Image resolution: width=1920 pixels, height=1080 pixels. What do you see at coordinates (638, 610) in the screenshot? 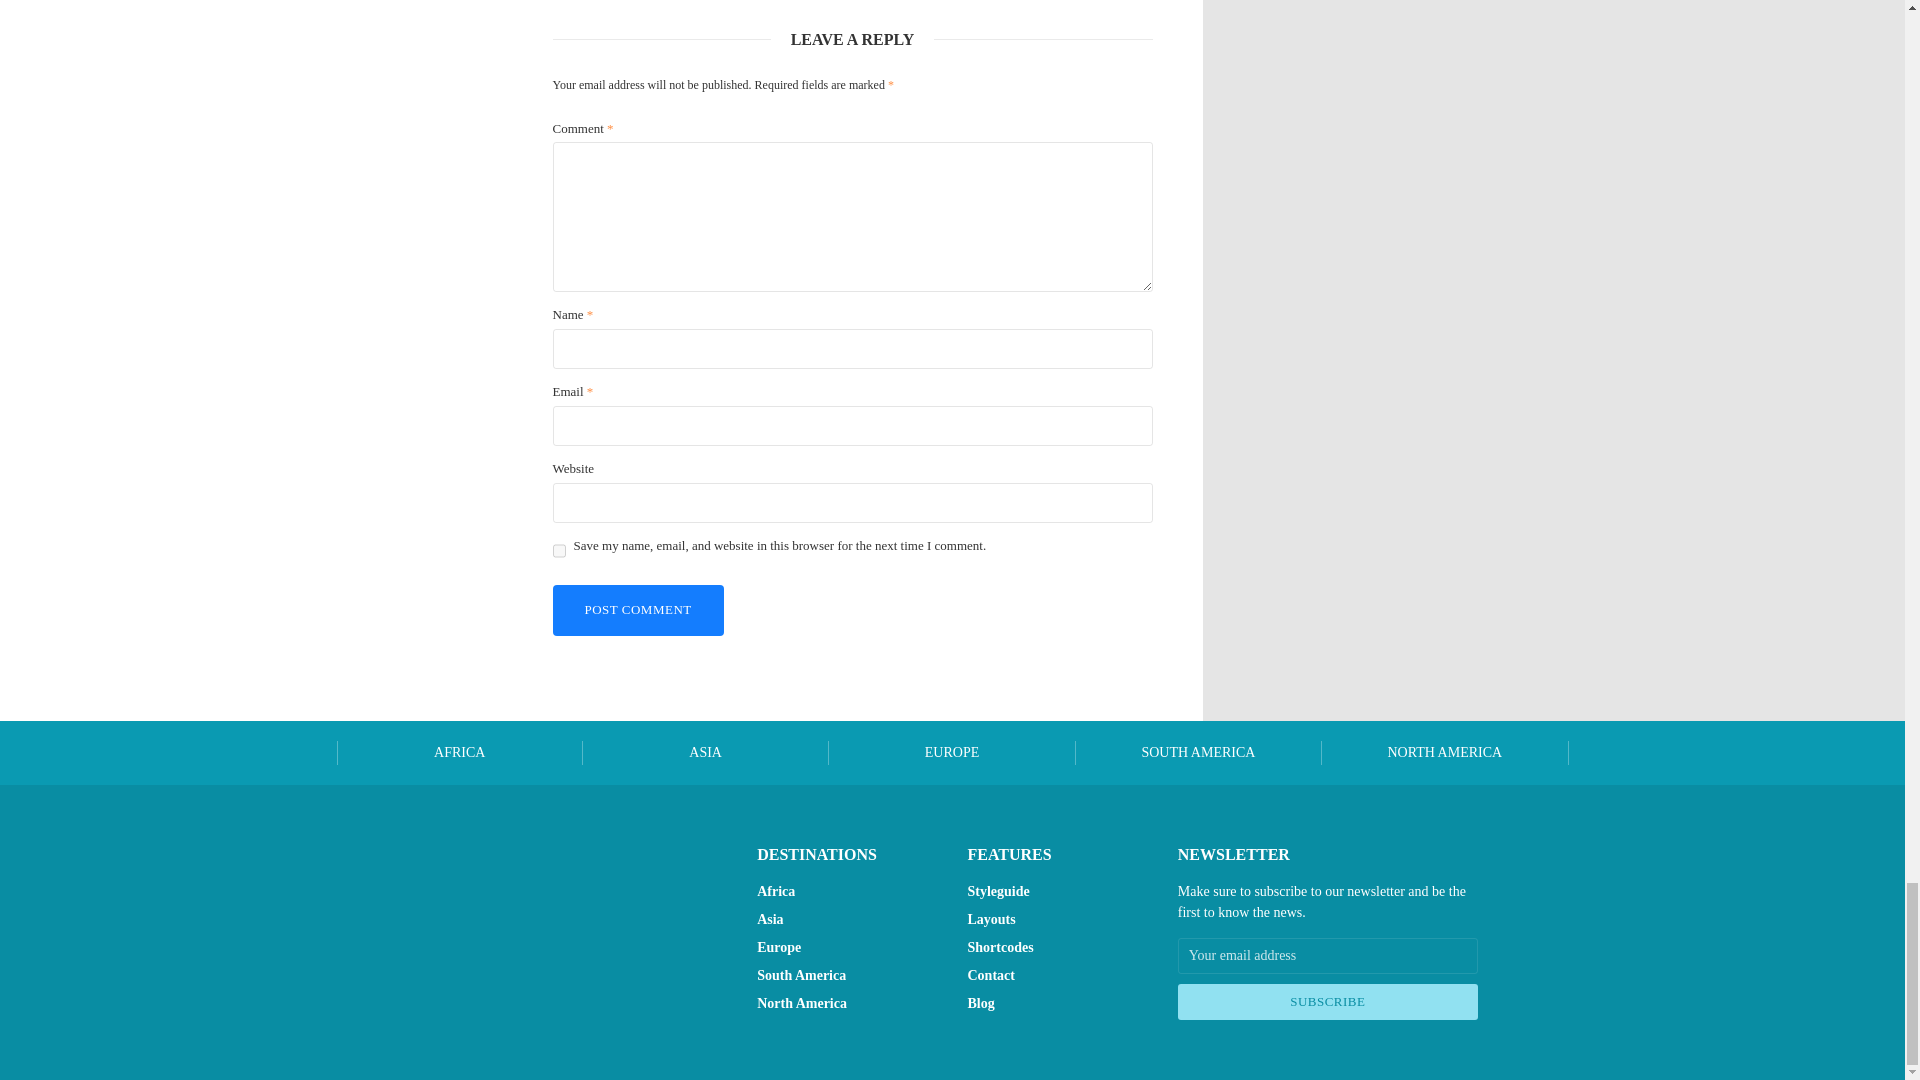
I see `Post Comment` at bounding box center [638, 610].